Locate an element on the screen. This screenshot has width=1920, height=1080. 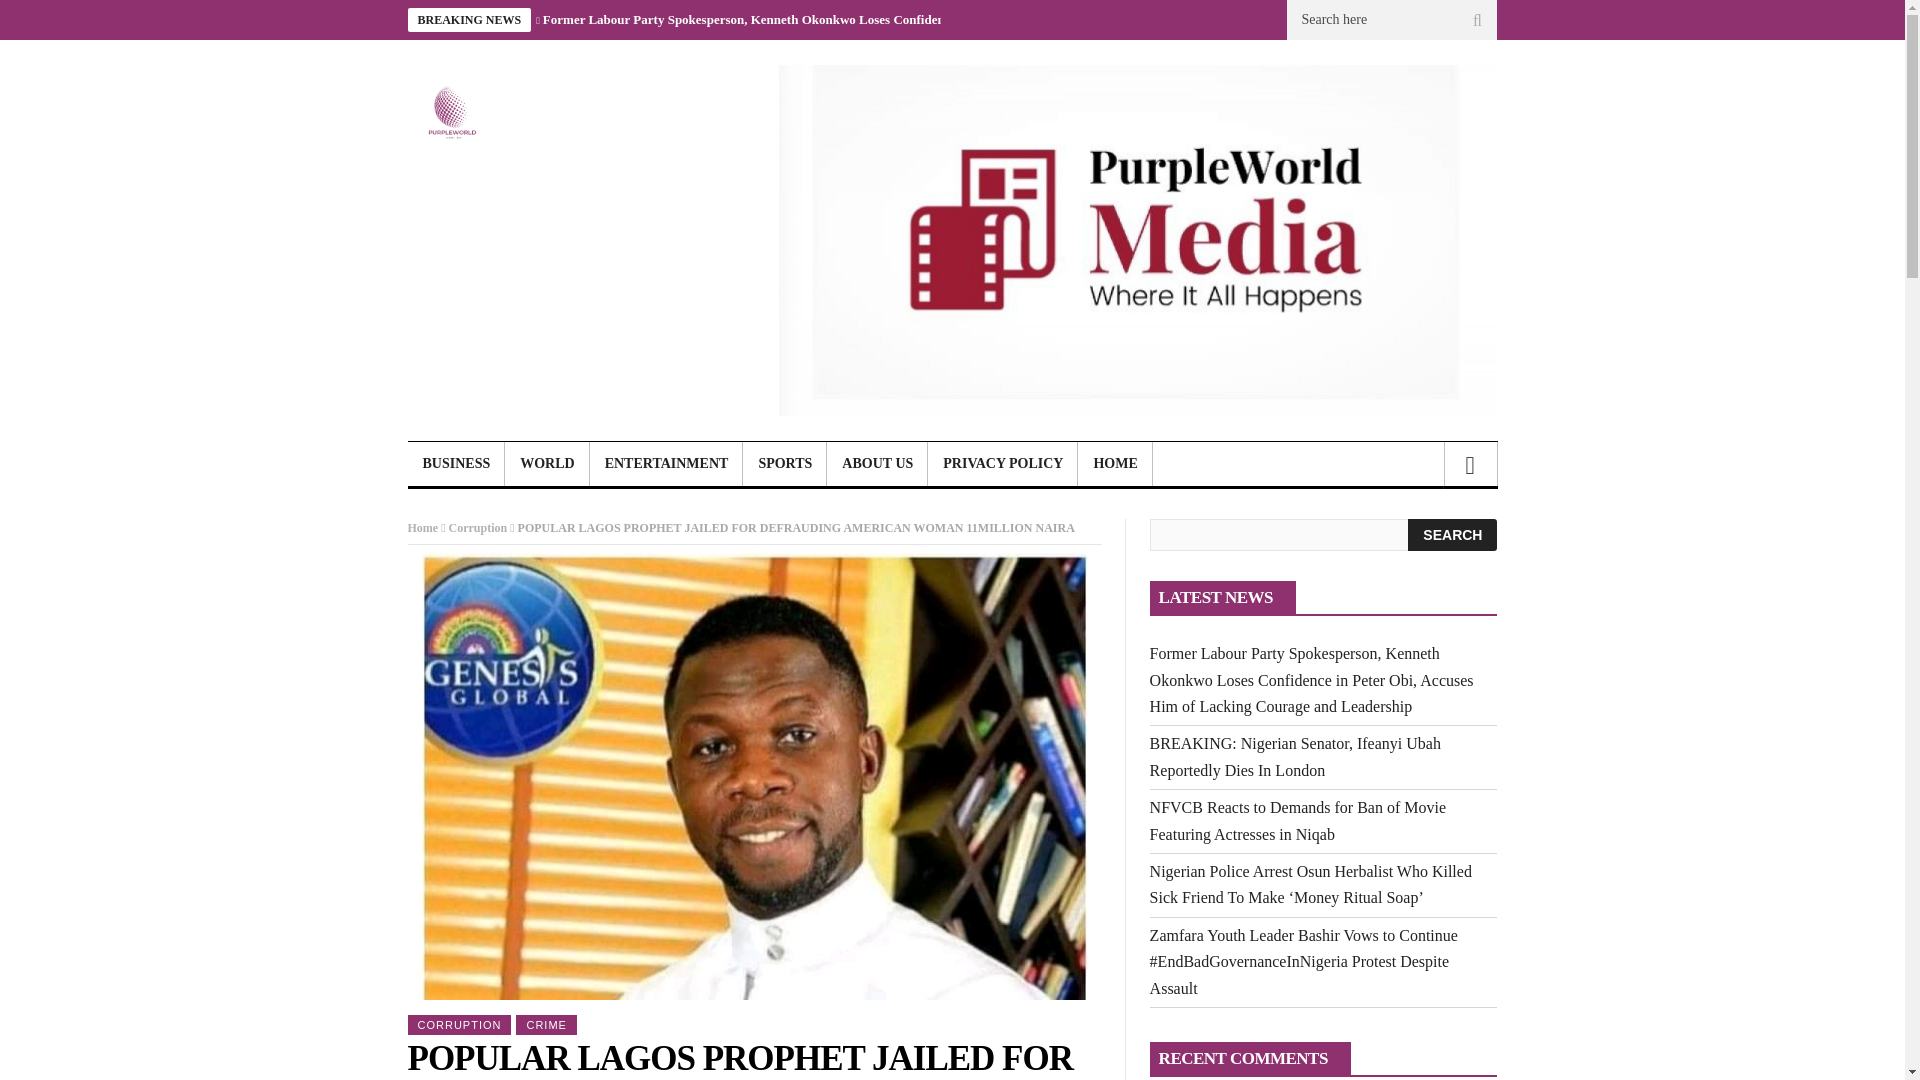
BUSINESS is located at coordinates (456, 464).